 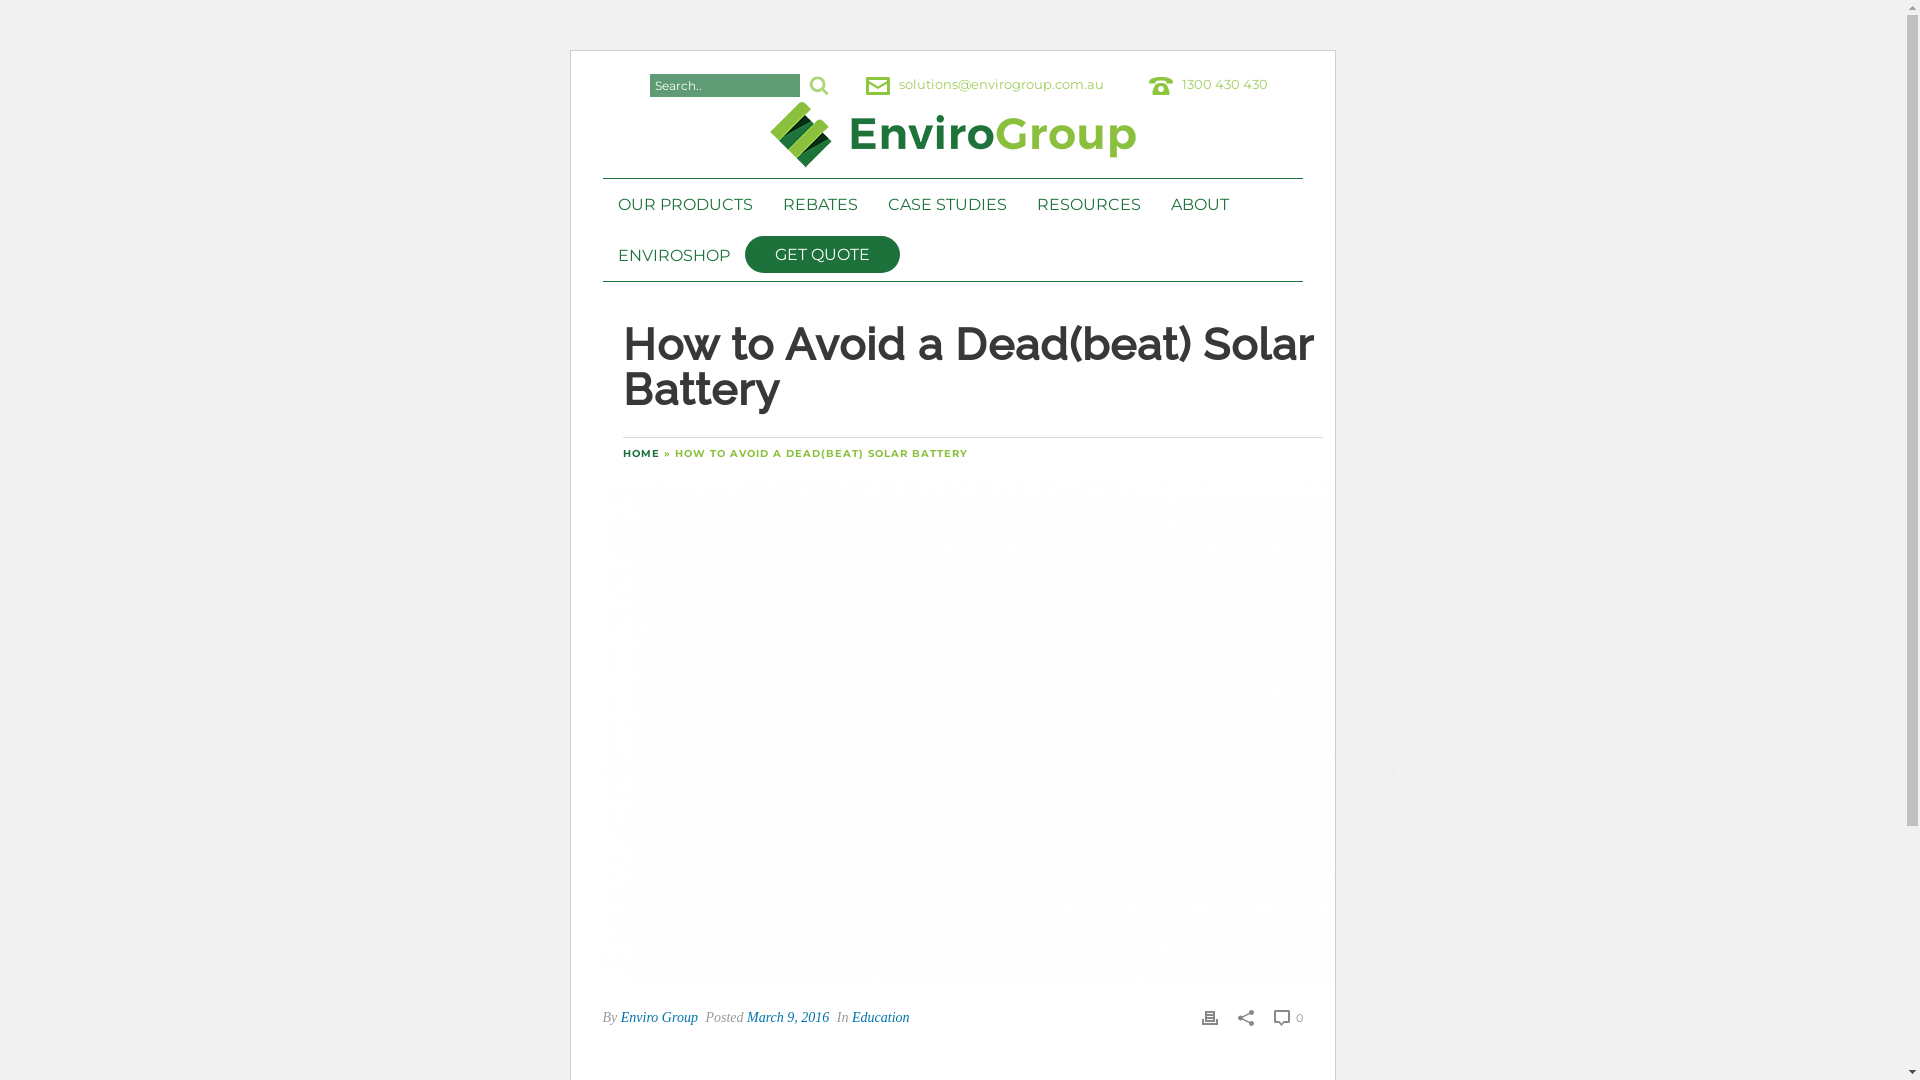 What do you see at coordinates (953, 134) in the screenshot?
I see `Your Renewable Energy Experts` at bounding box center [953, 134].